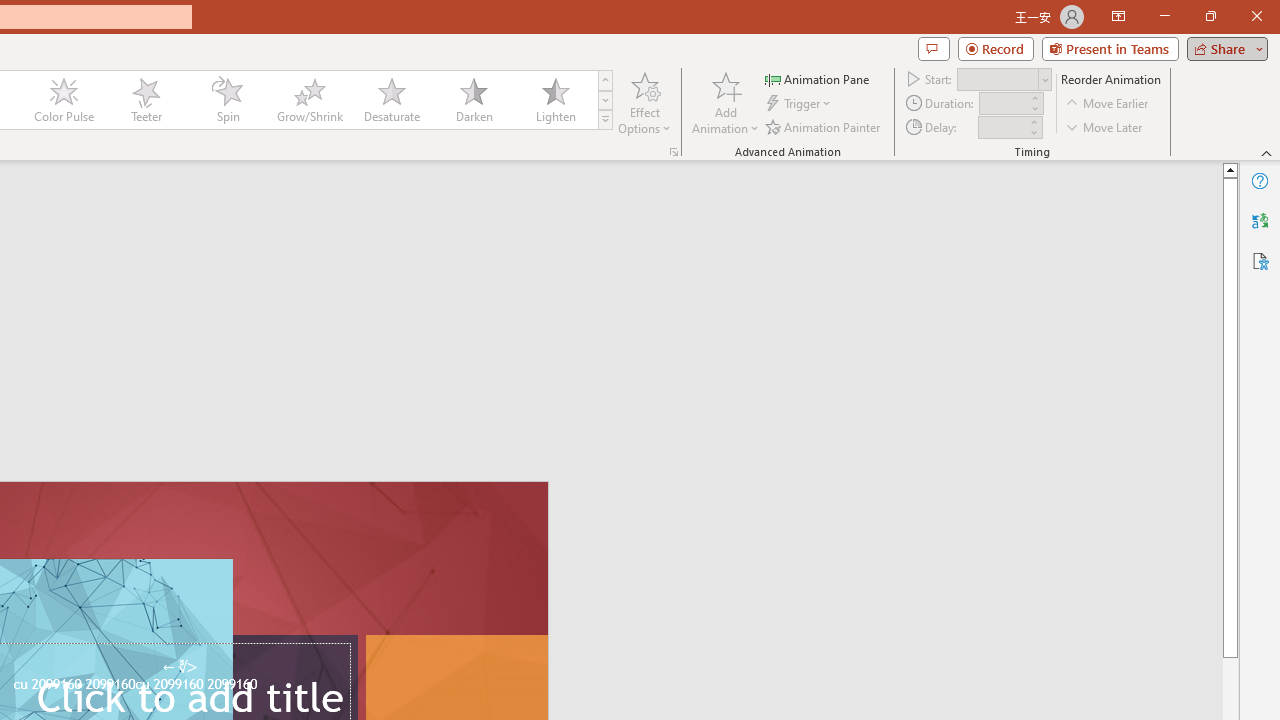  I want to click on Move Earlier, so click(1108, 104).